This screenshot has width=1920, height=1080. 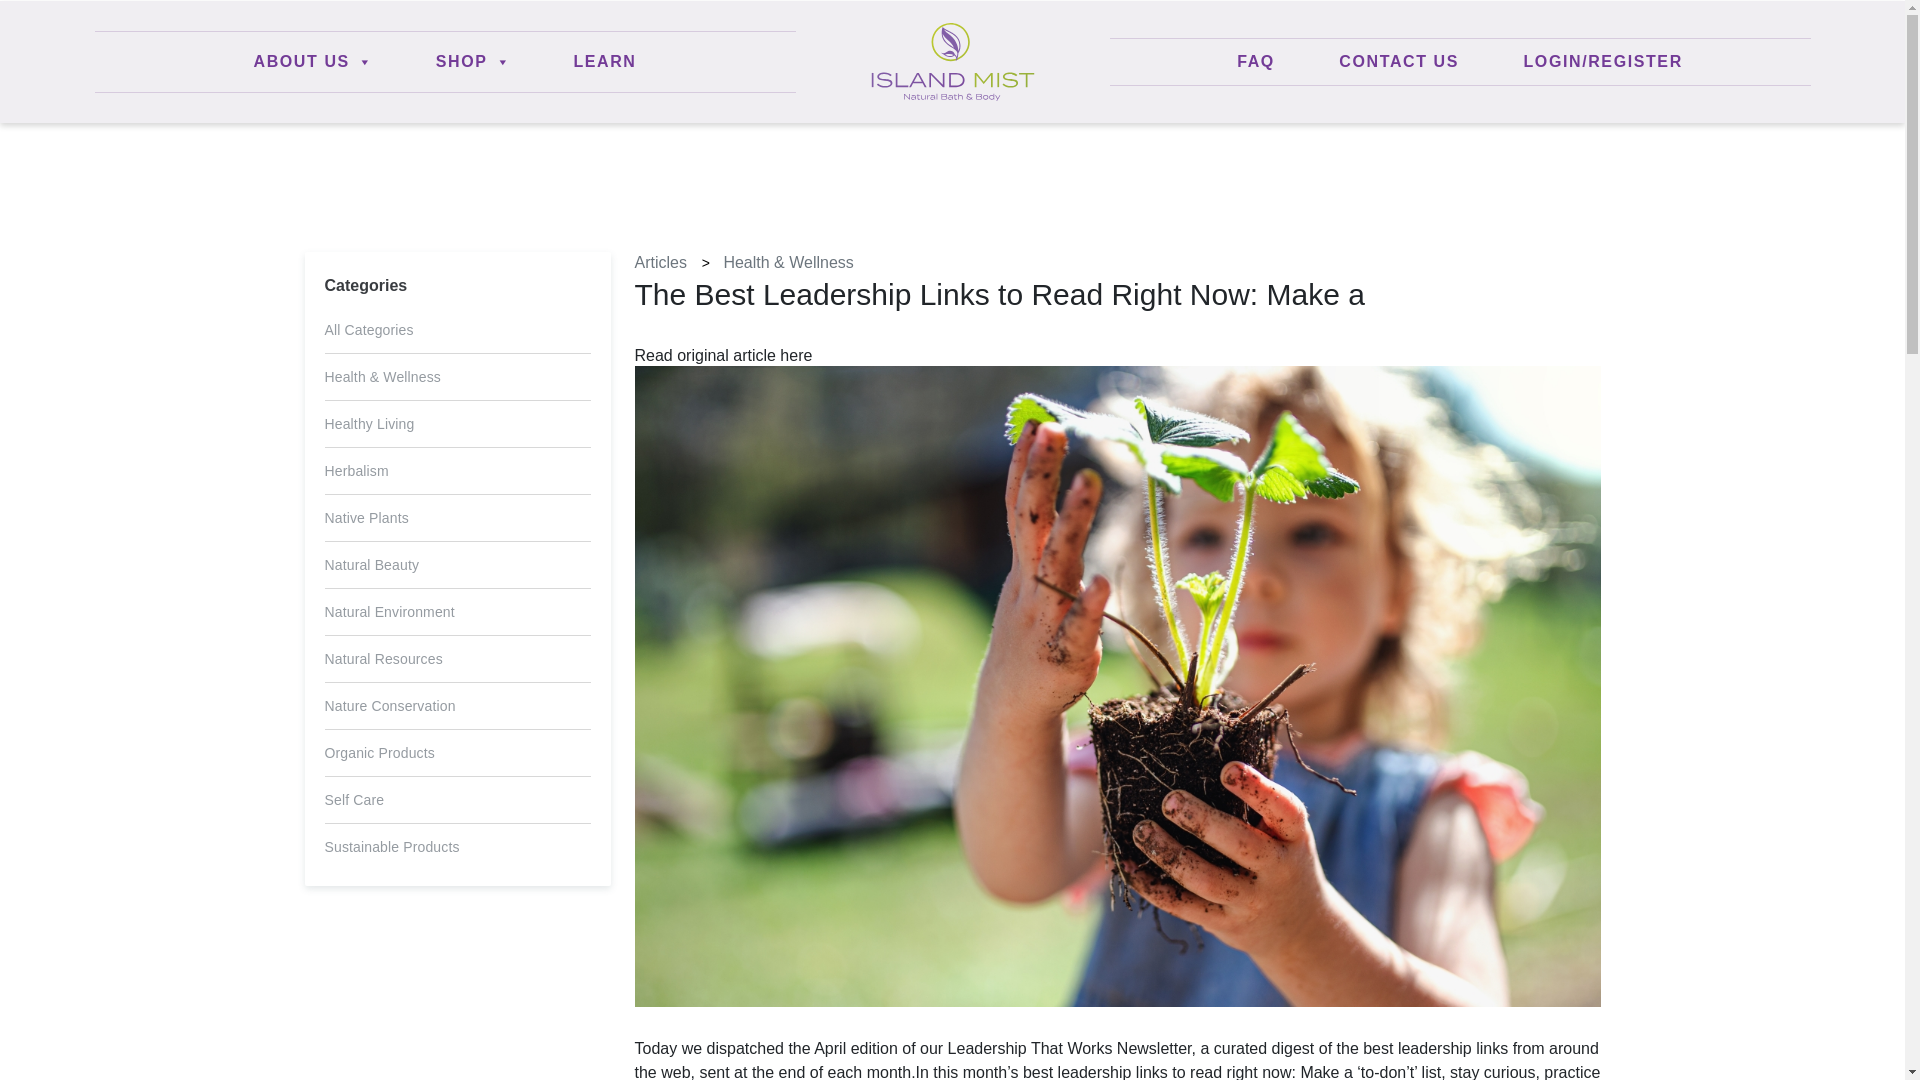 What do you see at coordinates (952, 60) in the screenshot?
I see `Island Mist logo` at bounding box center [952, 60].